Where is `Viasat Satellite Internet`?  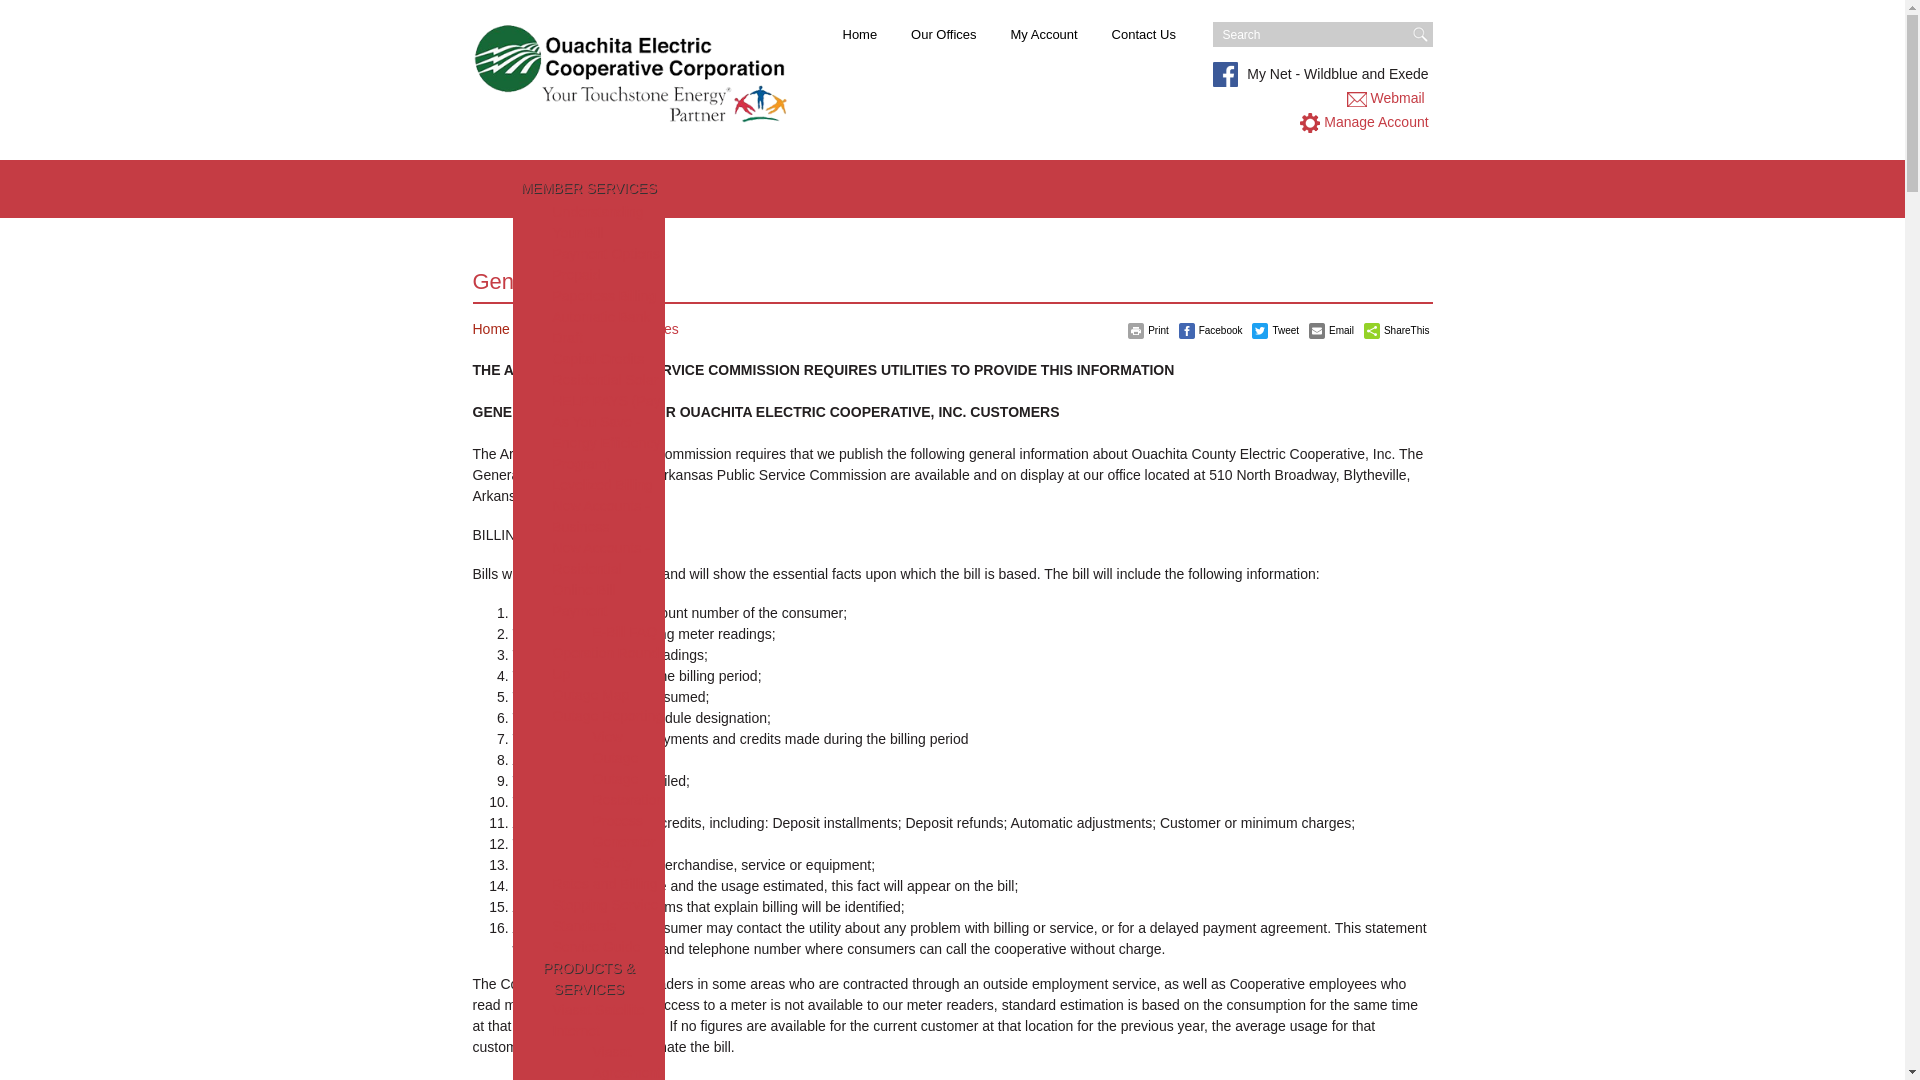
Viasat Satellite Internet is located at coordinates (598, 1020).